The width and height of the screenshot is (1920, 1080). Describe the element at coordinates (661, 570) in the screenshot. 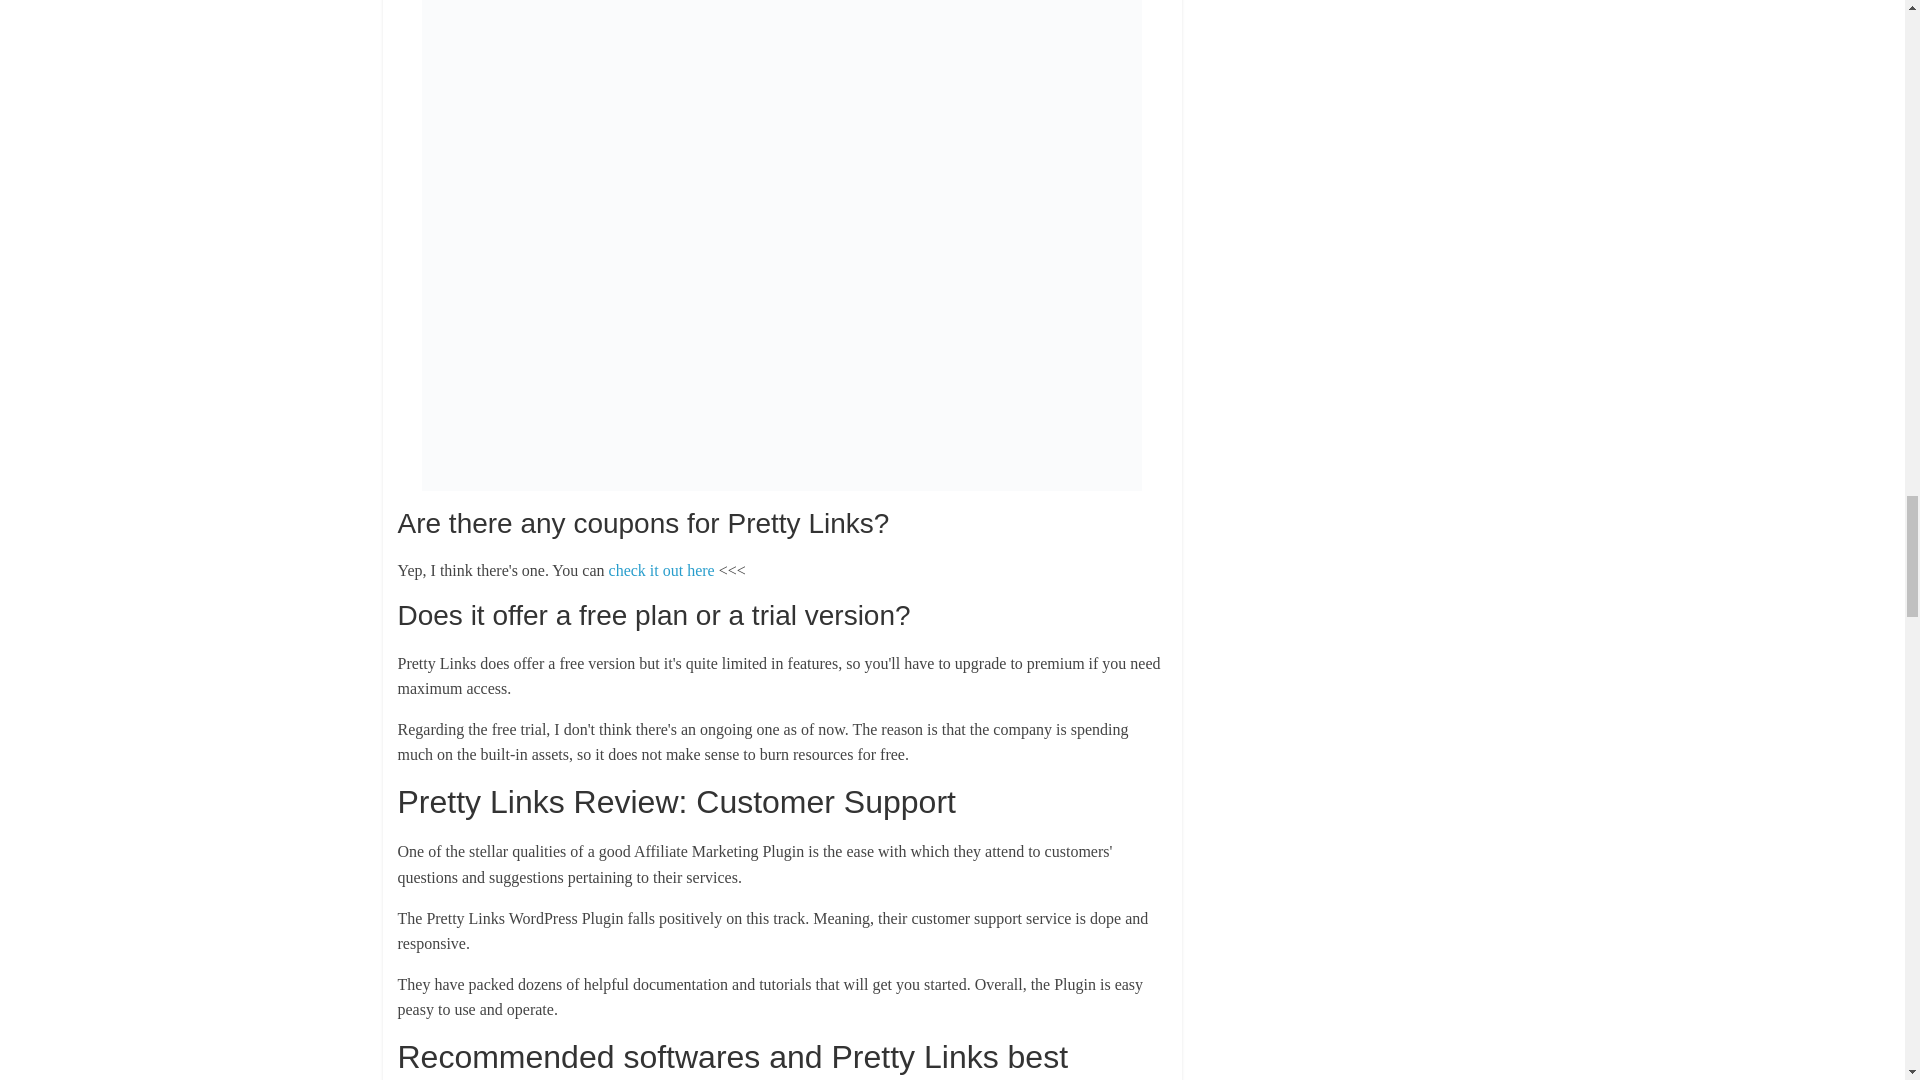

I see `check it out here` at that location.